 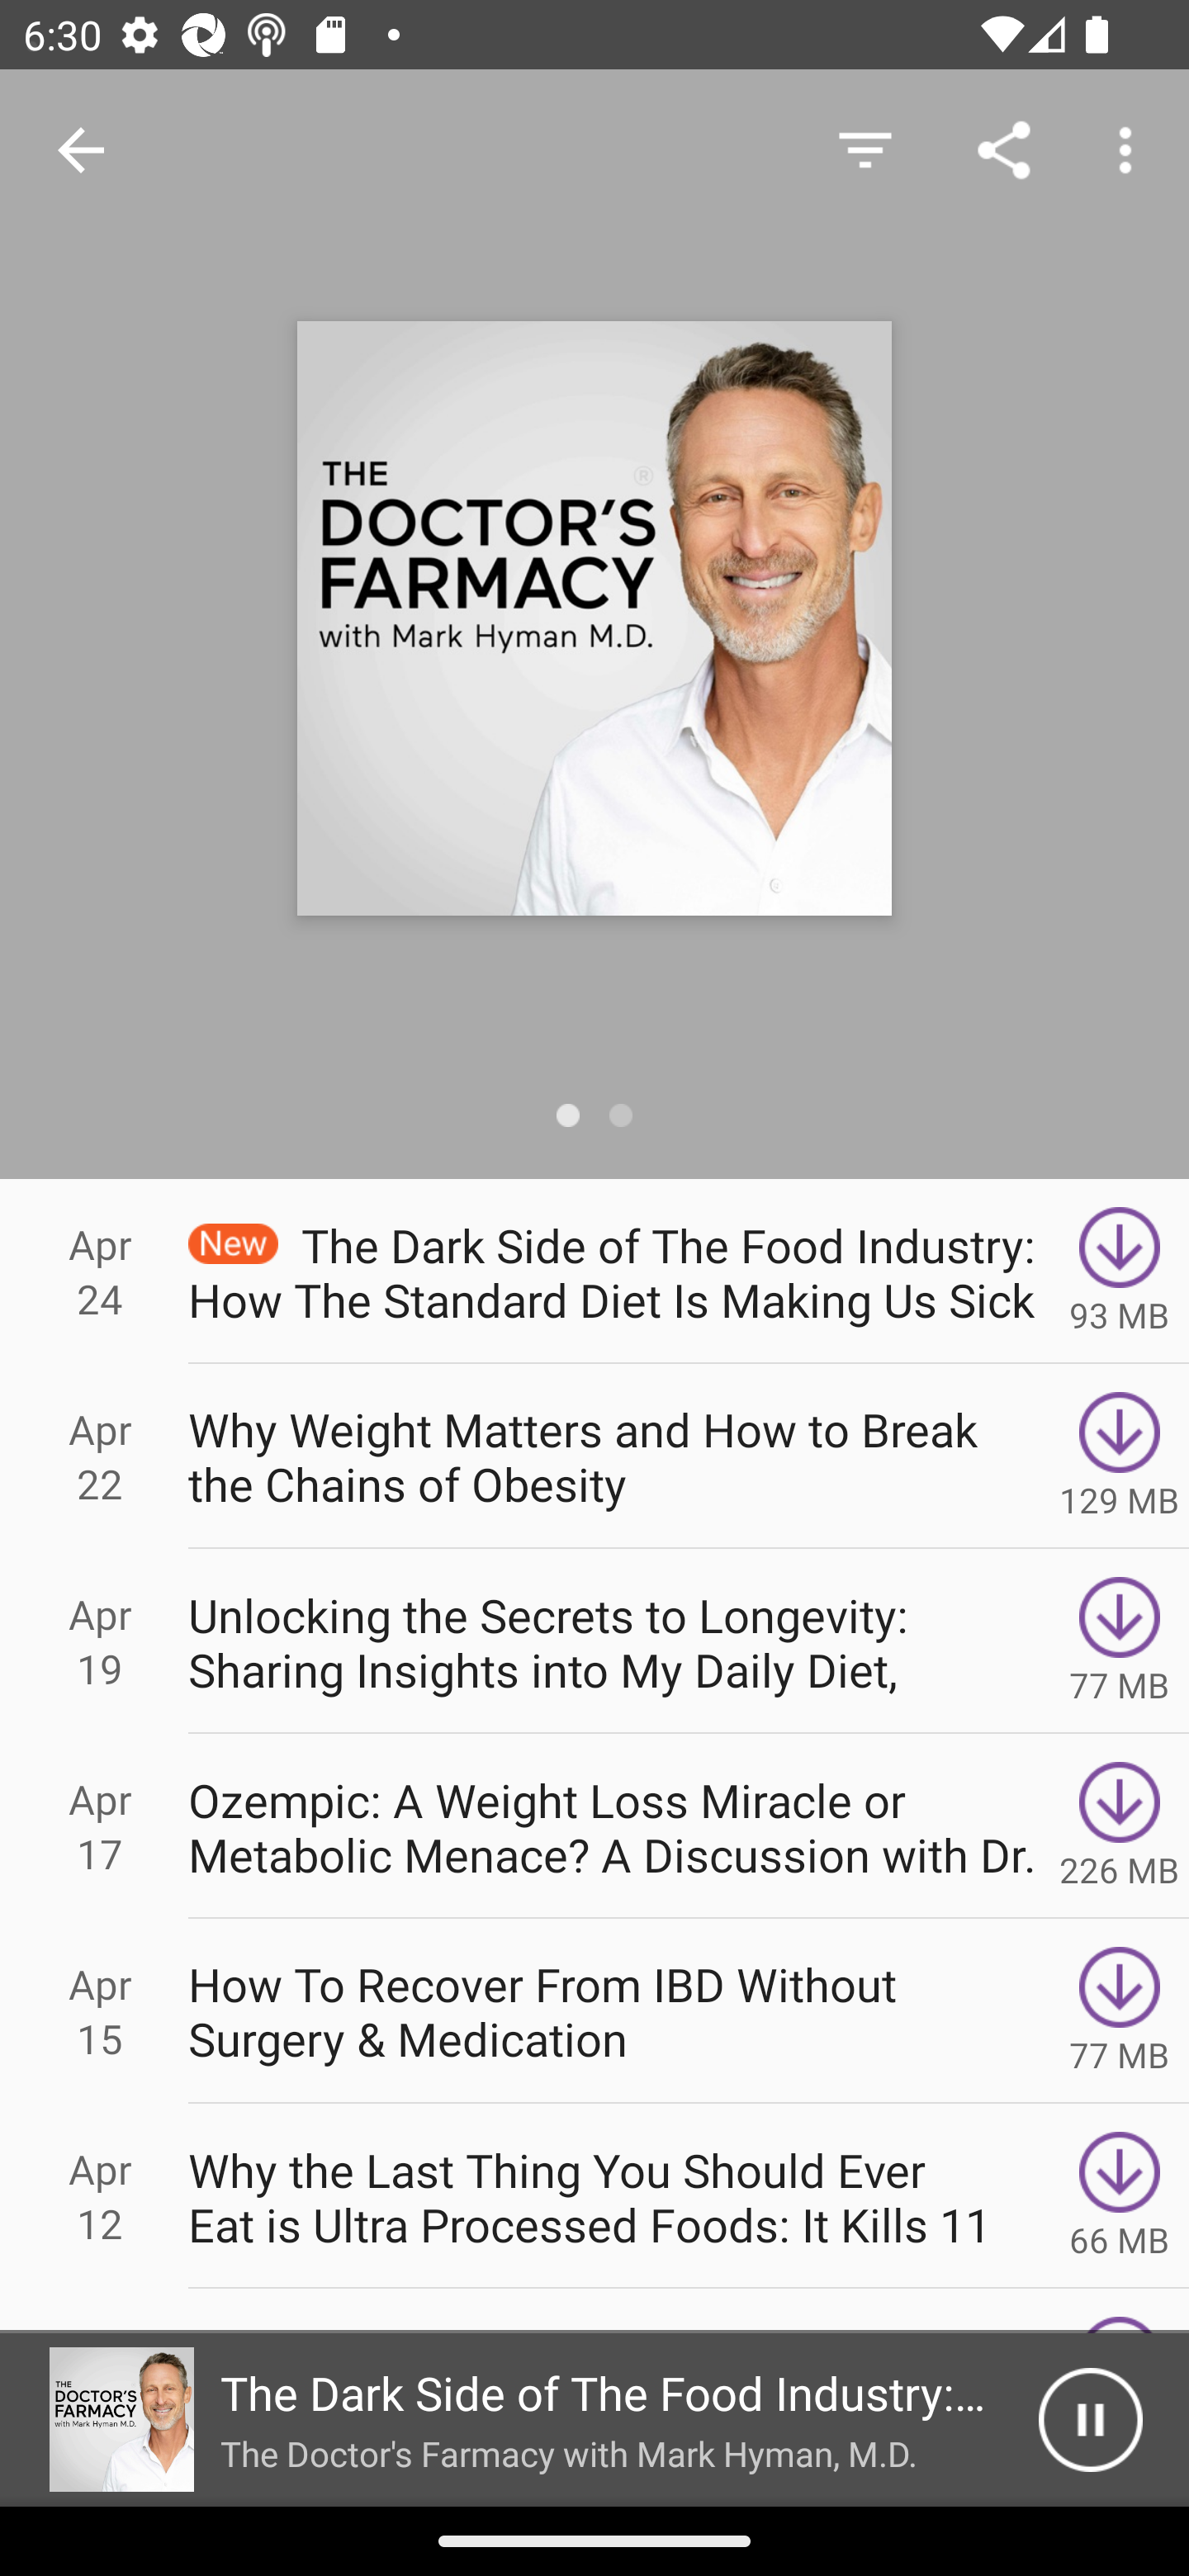 I want to click on Download 77 MB, so click(x=1120, y=1641).